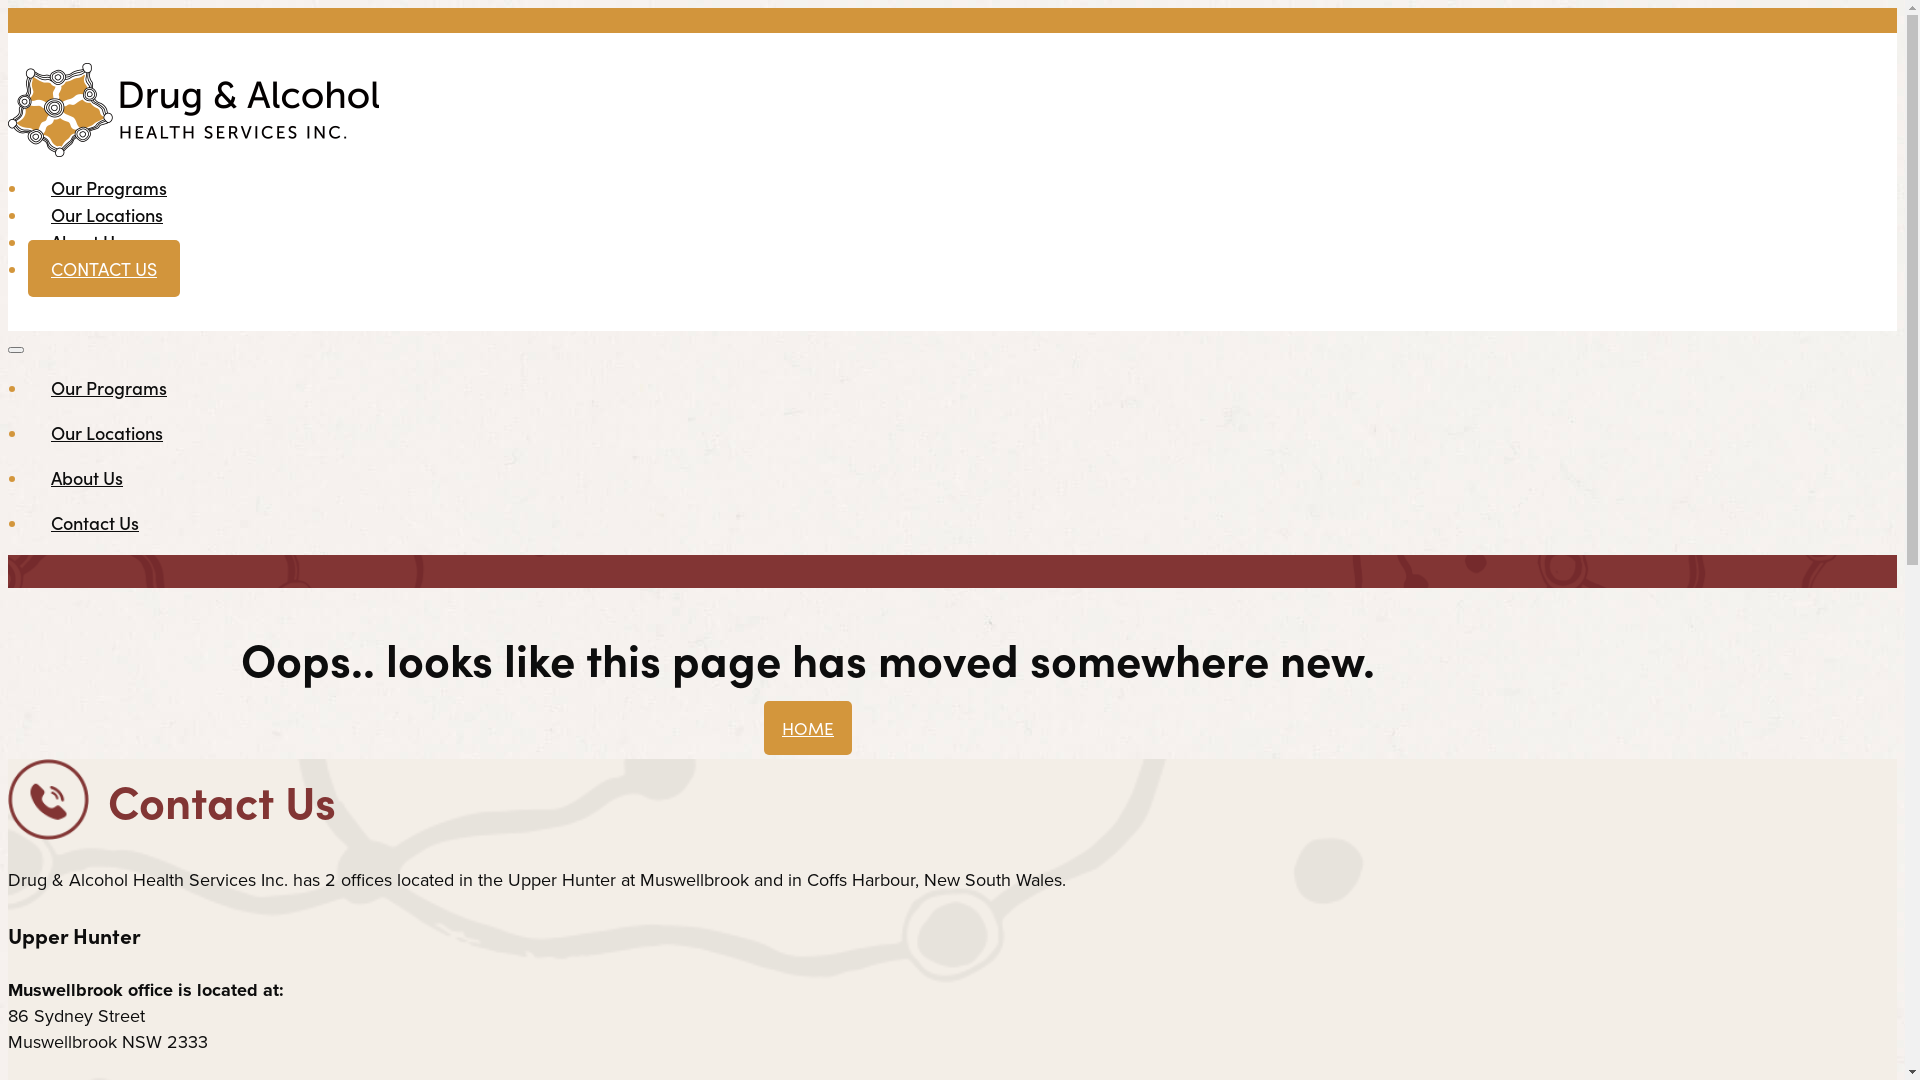 Image resolution: width=1920 pixels, height=1080 pixels. I want to click on HOME, so click(808, 727).